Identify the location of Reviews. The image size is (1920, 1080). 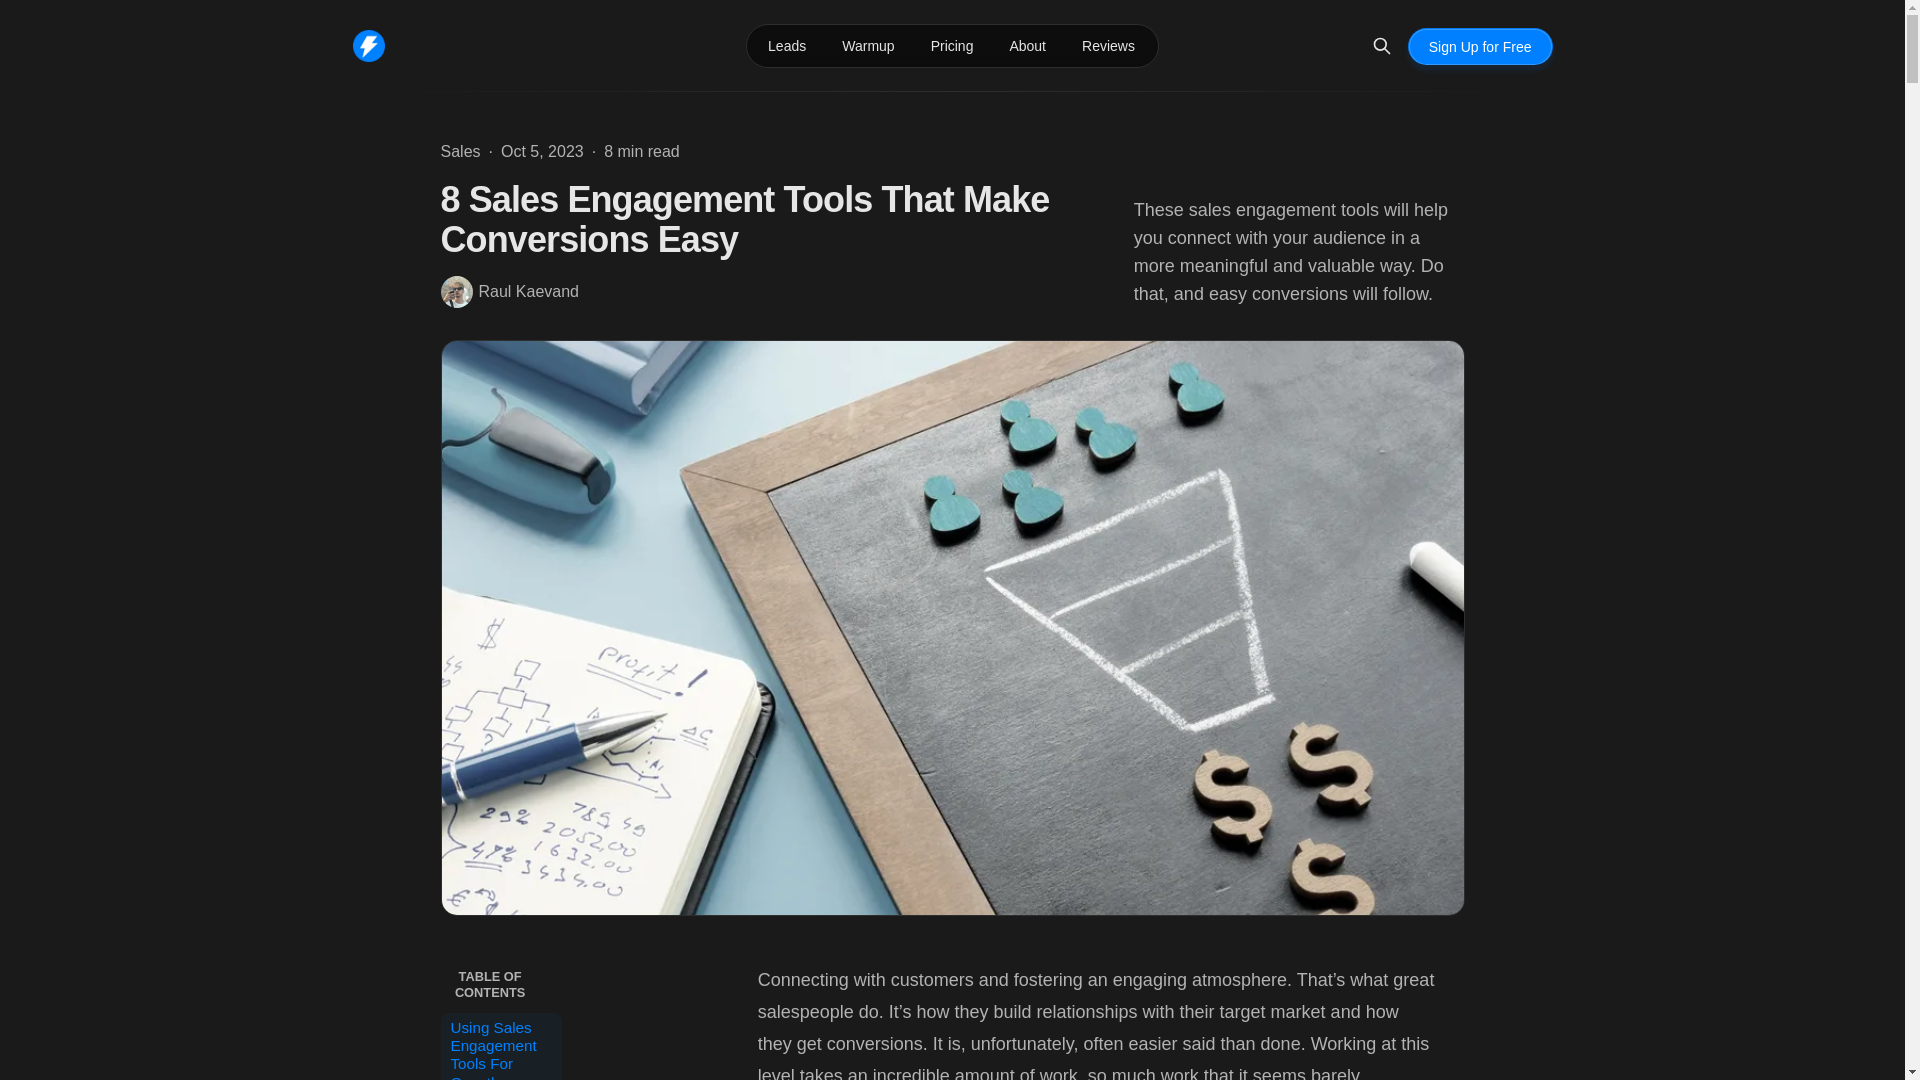
(1108, 46).